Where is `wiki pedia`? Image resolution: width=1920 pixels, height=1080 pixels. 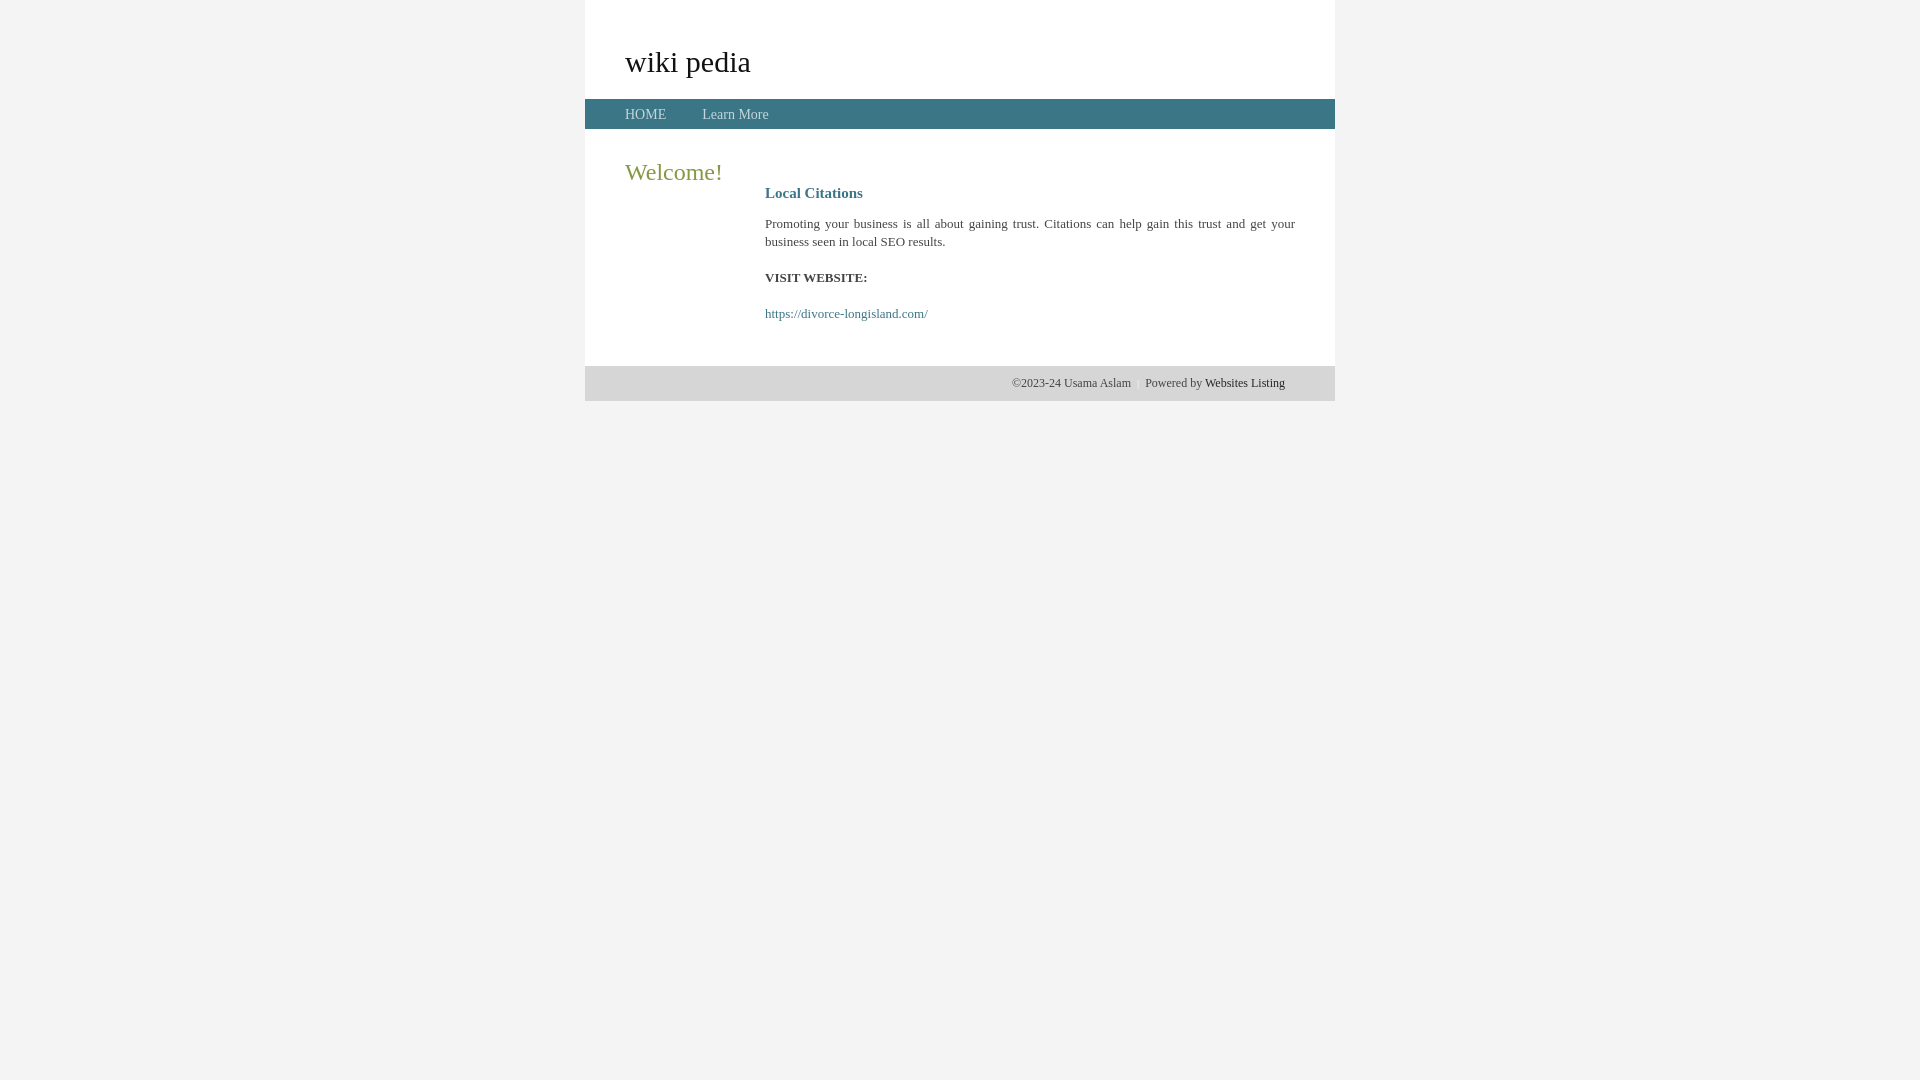
wiki pedia is located at coordinates (688, 61).